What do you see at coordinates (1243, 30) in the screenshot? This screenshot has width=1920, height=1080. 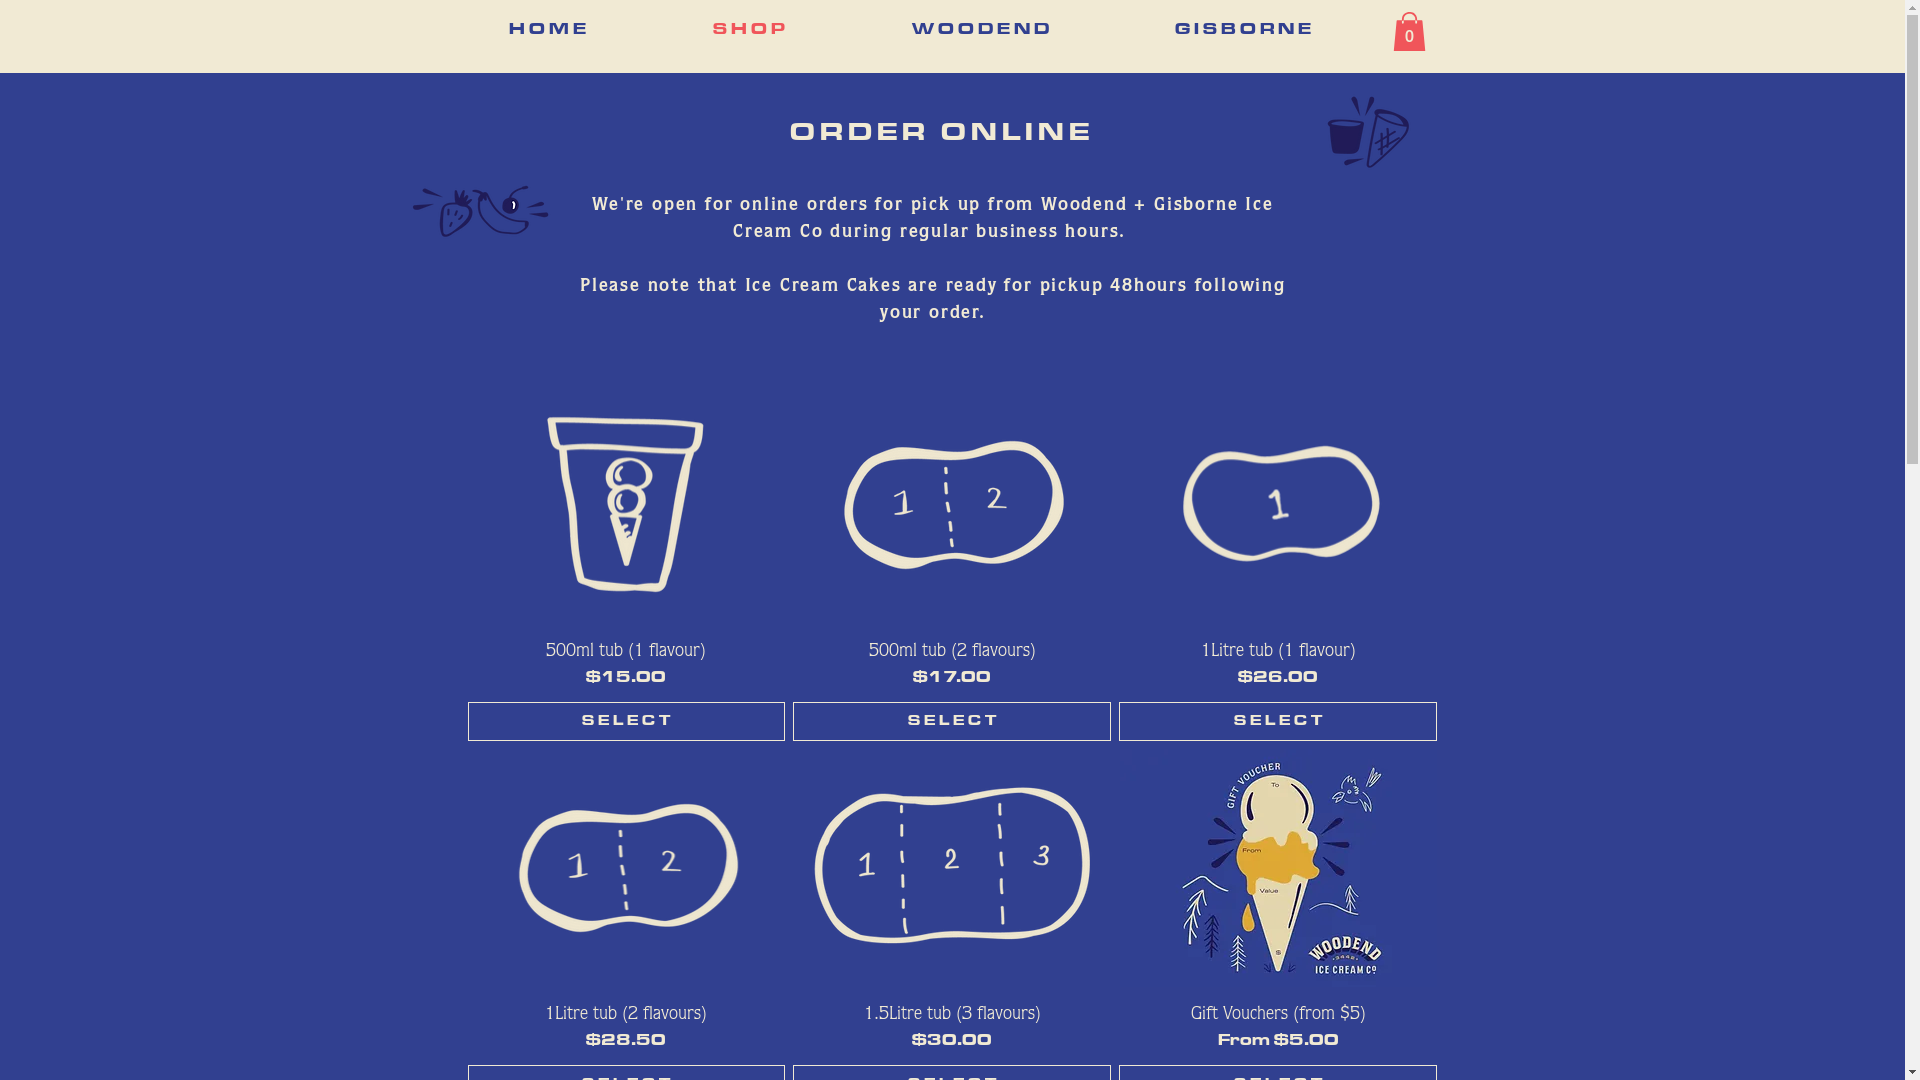 I see `G I S B O R N E` at bounding box center [1243, 30].